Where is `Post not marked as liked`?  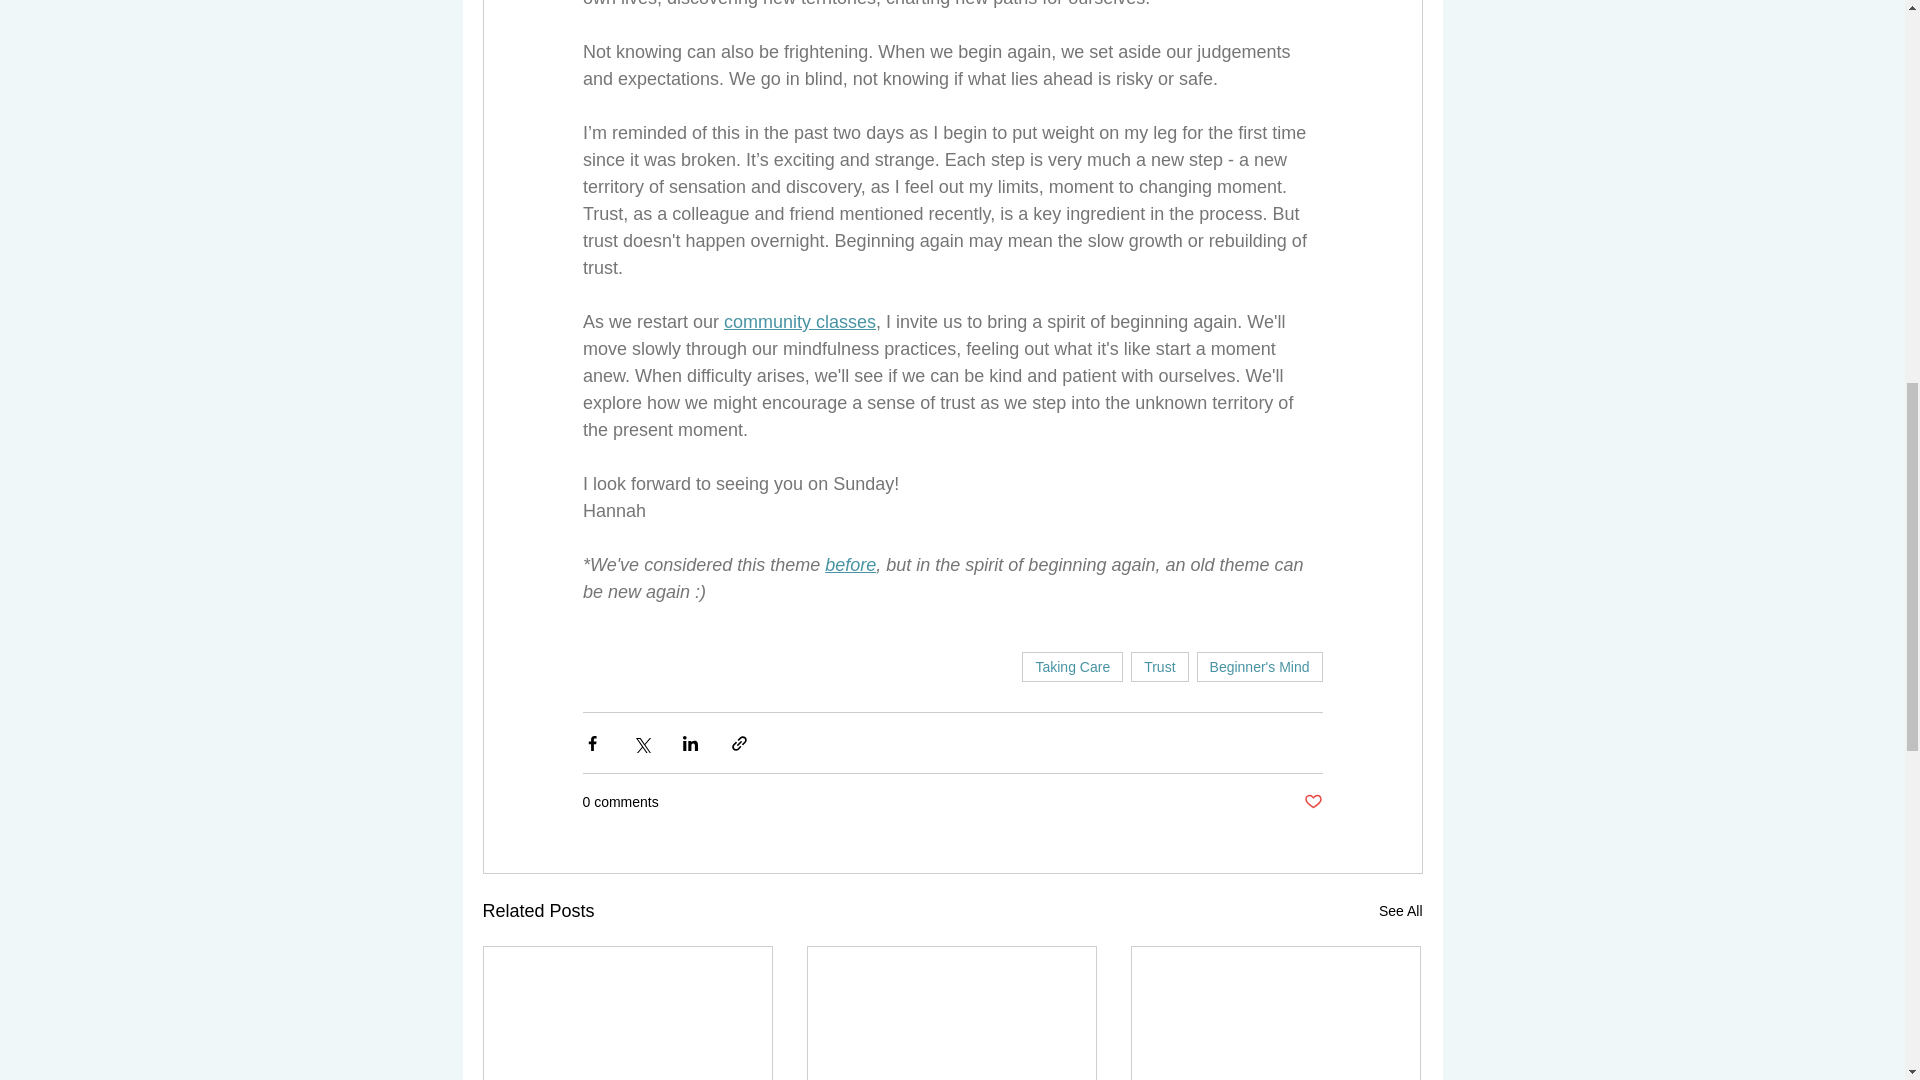
Post not marked as liked is located at coordinates (1312, 802).